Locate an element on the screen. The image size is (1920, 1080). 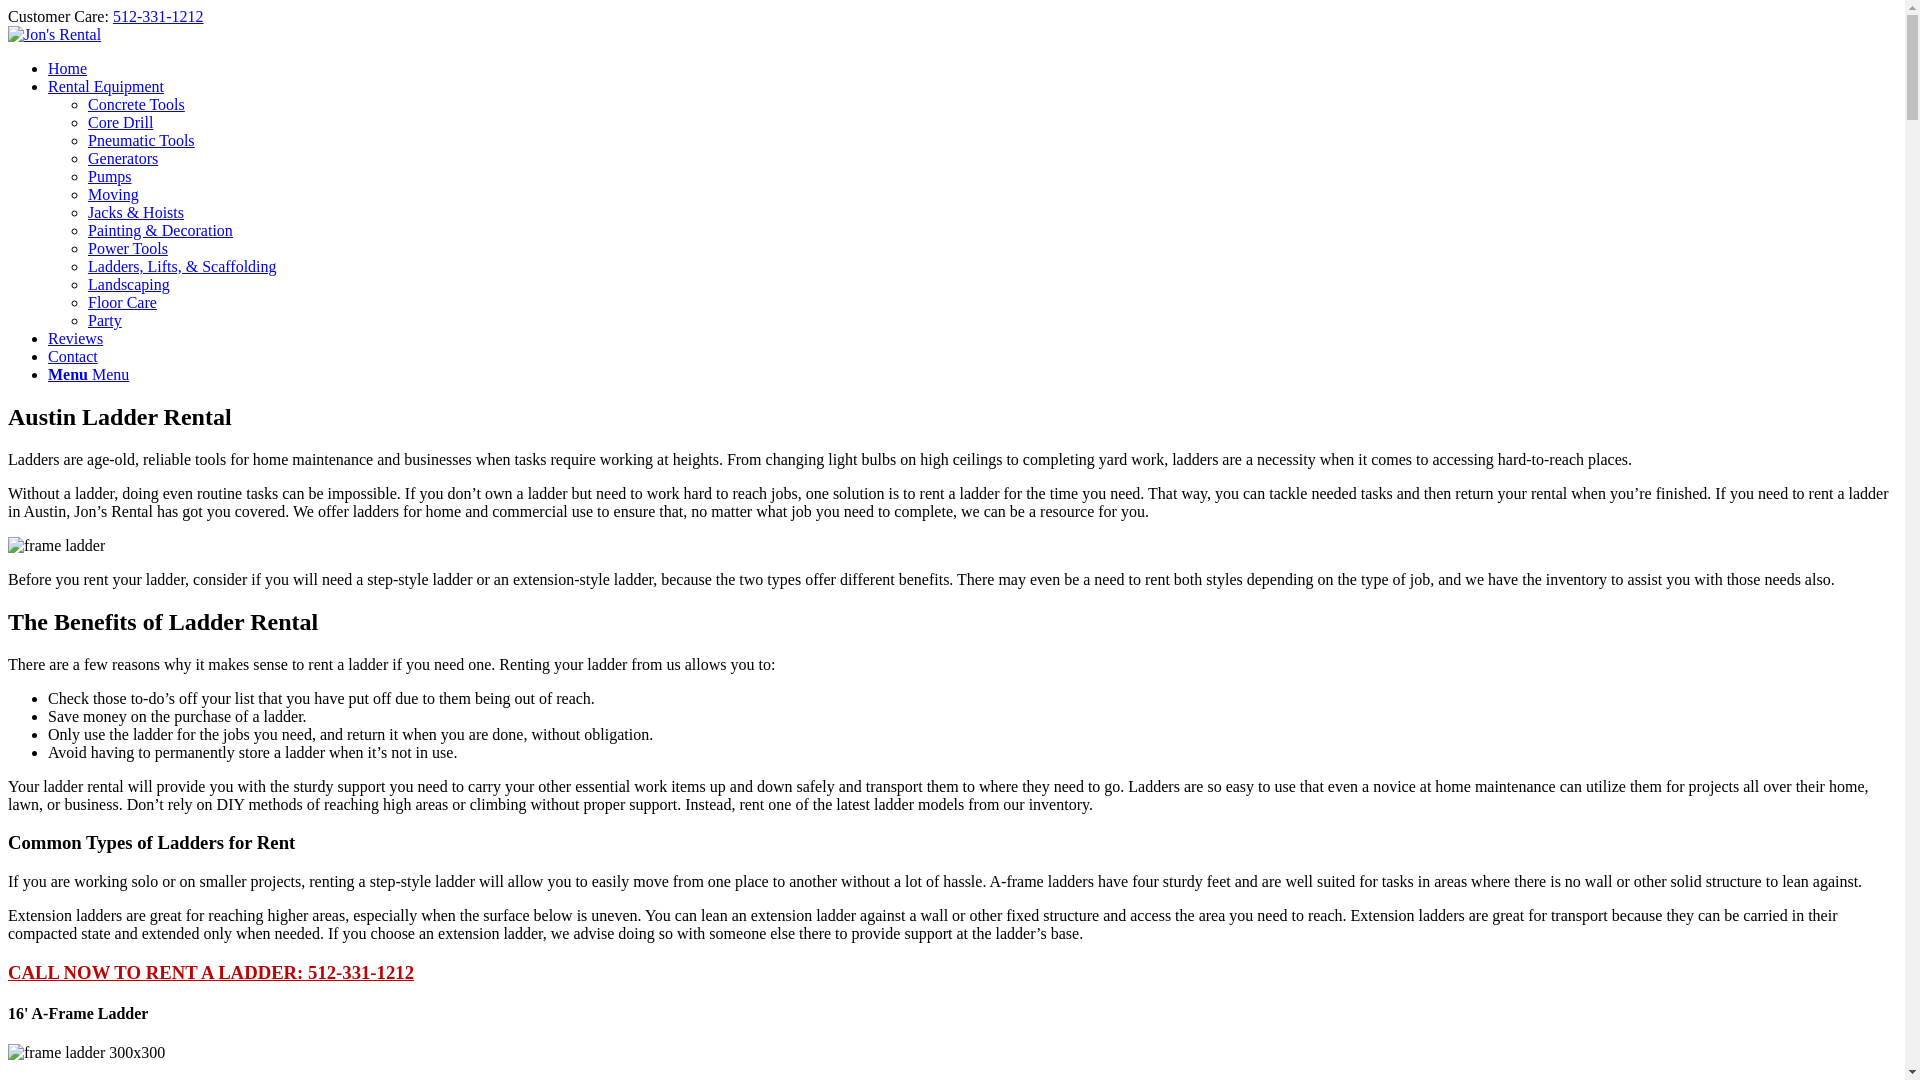
Menu Menu is located at coordinates (88, 374).